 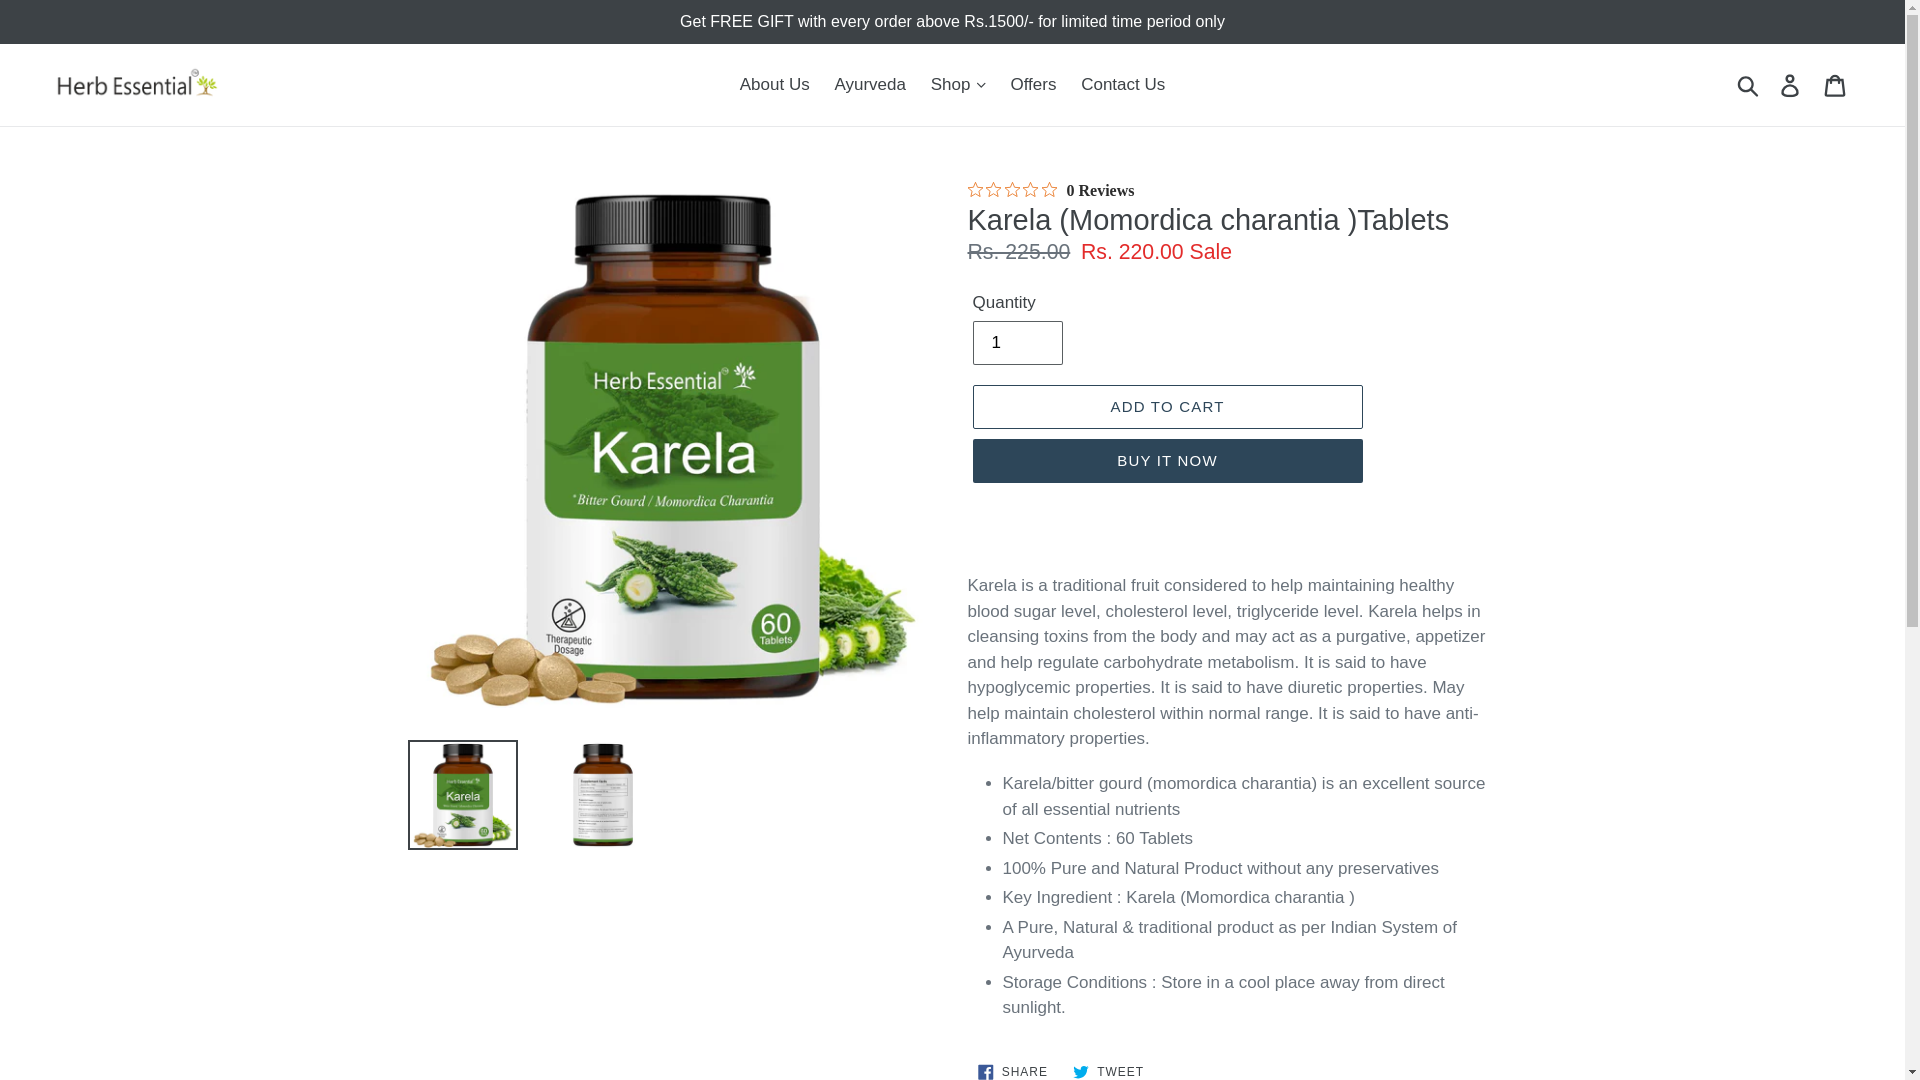 I want to click on 1, so click(x=1016, y=342).